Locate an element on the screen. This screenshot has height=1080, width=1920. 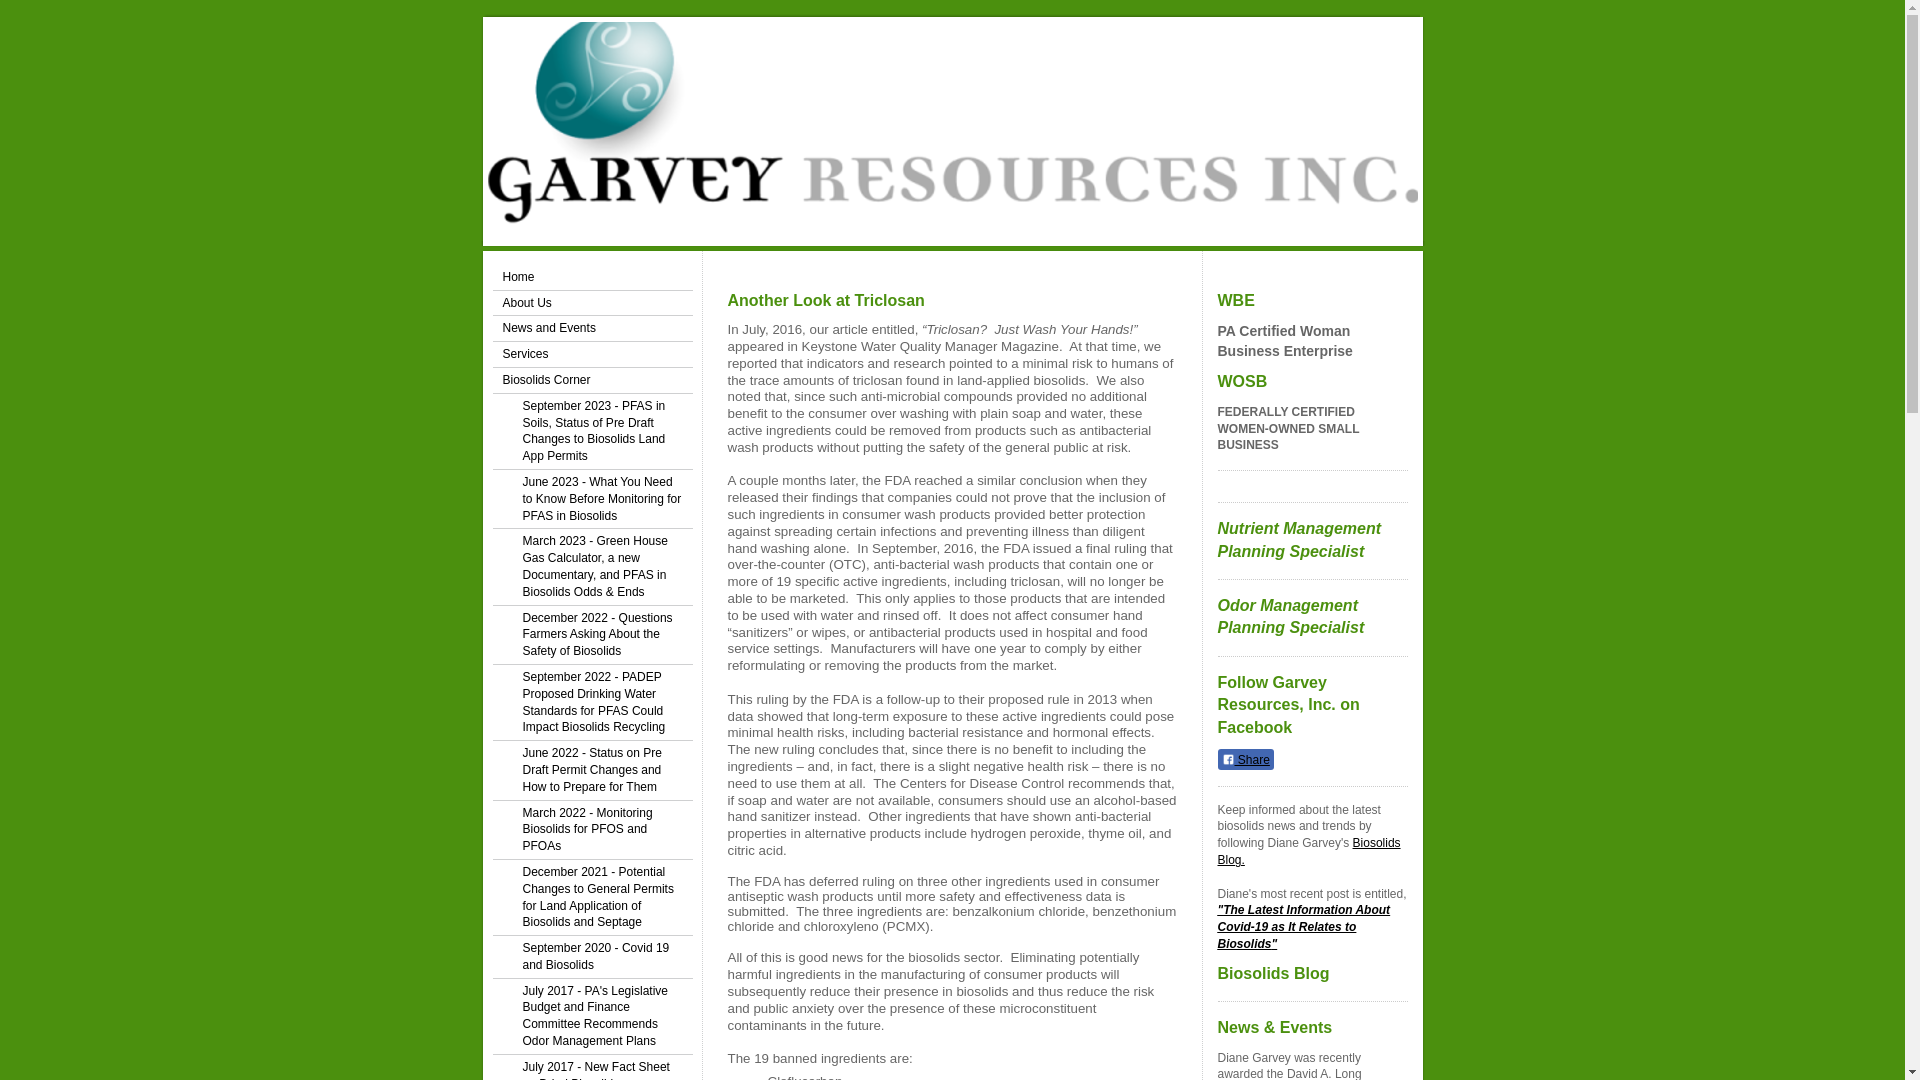
About Us is located at coordinates (591, 304).